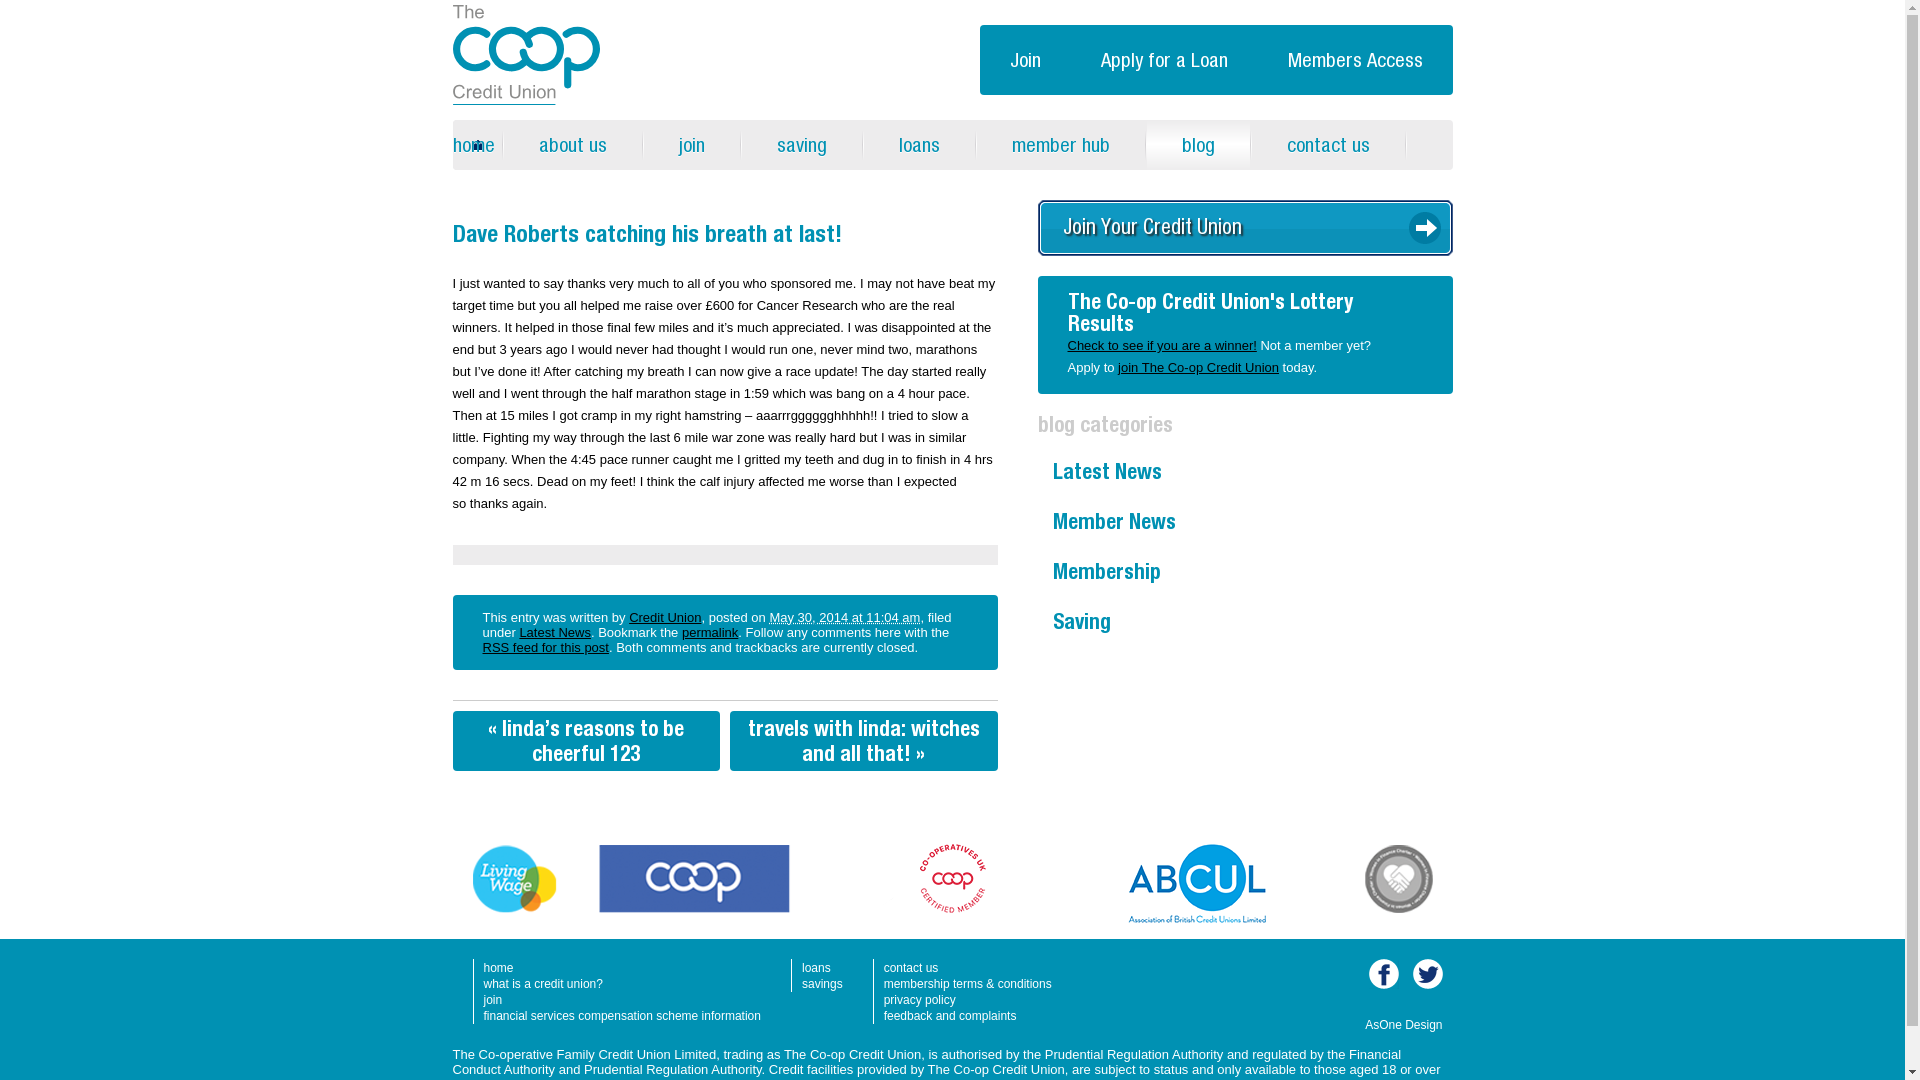  I want to click on saving, so click(802, 144).